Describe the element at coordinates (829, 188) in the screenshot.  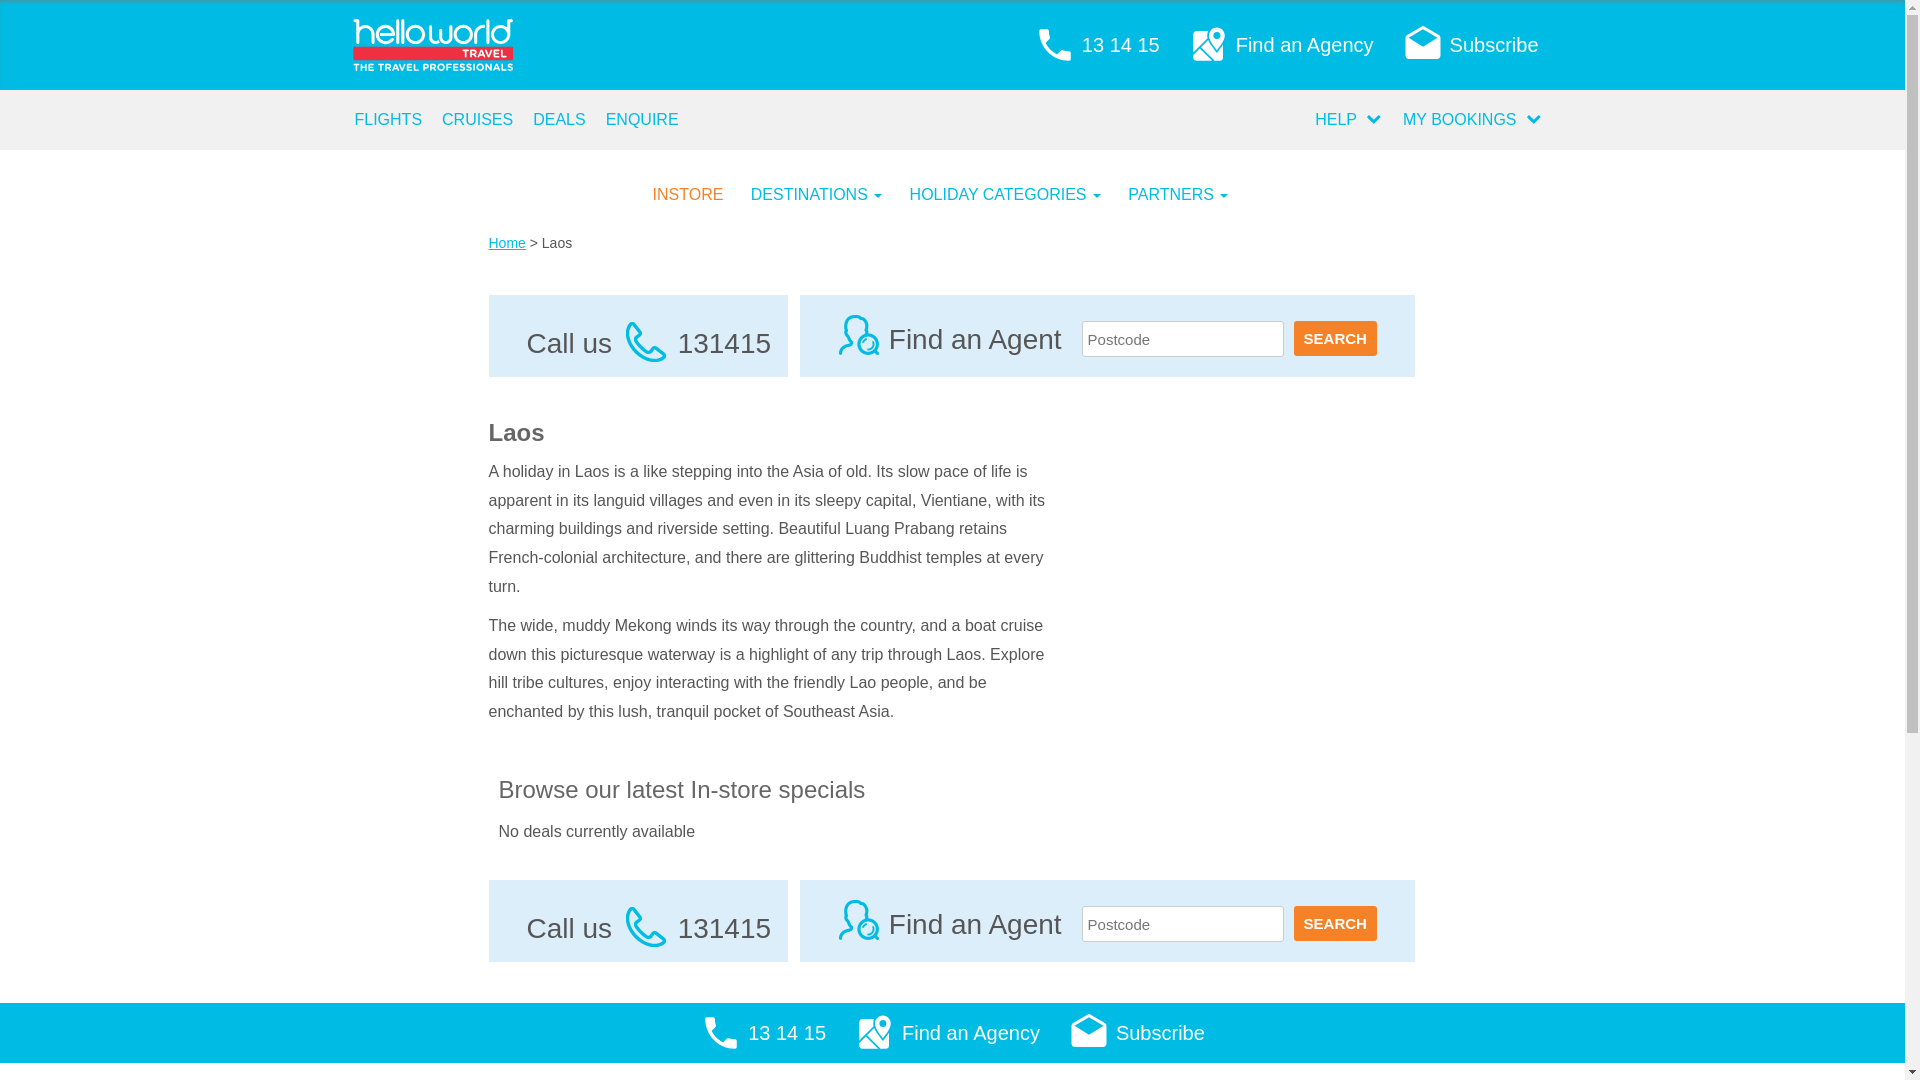
I see `DESTINATIONS` at that location.